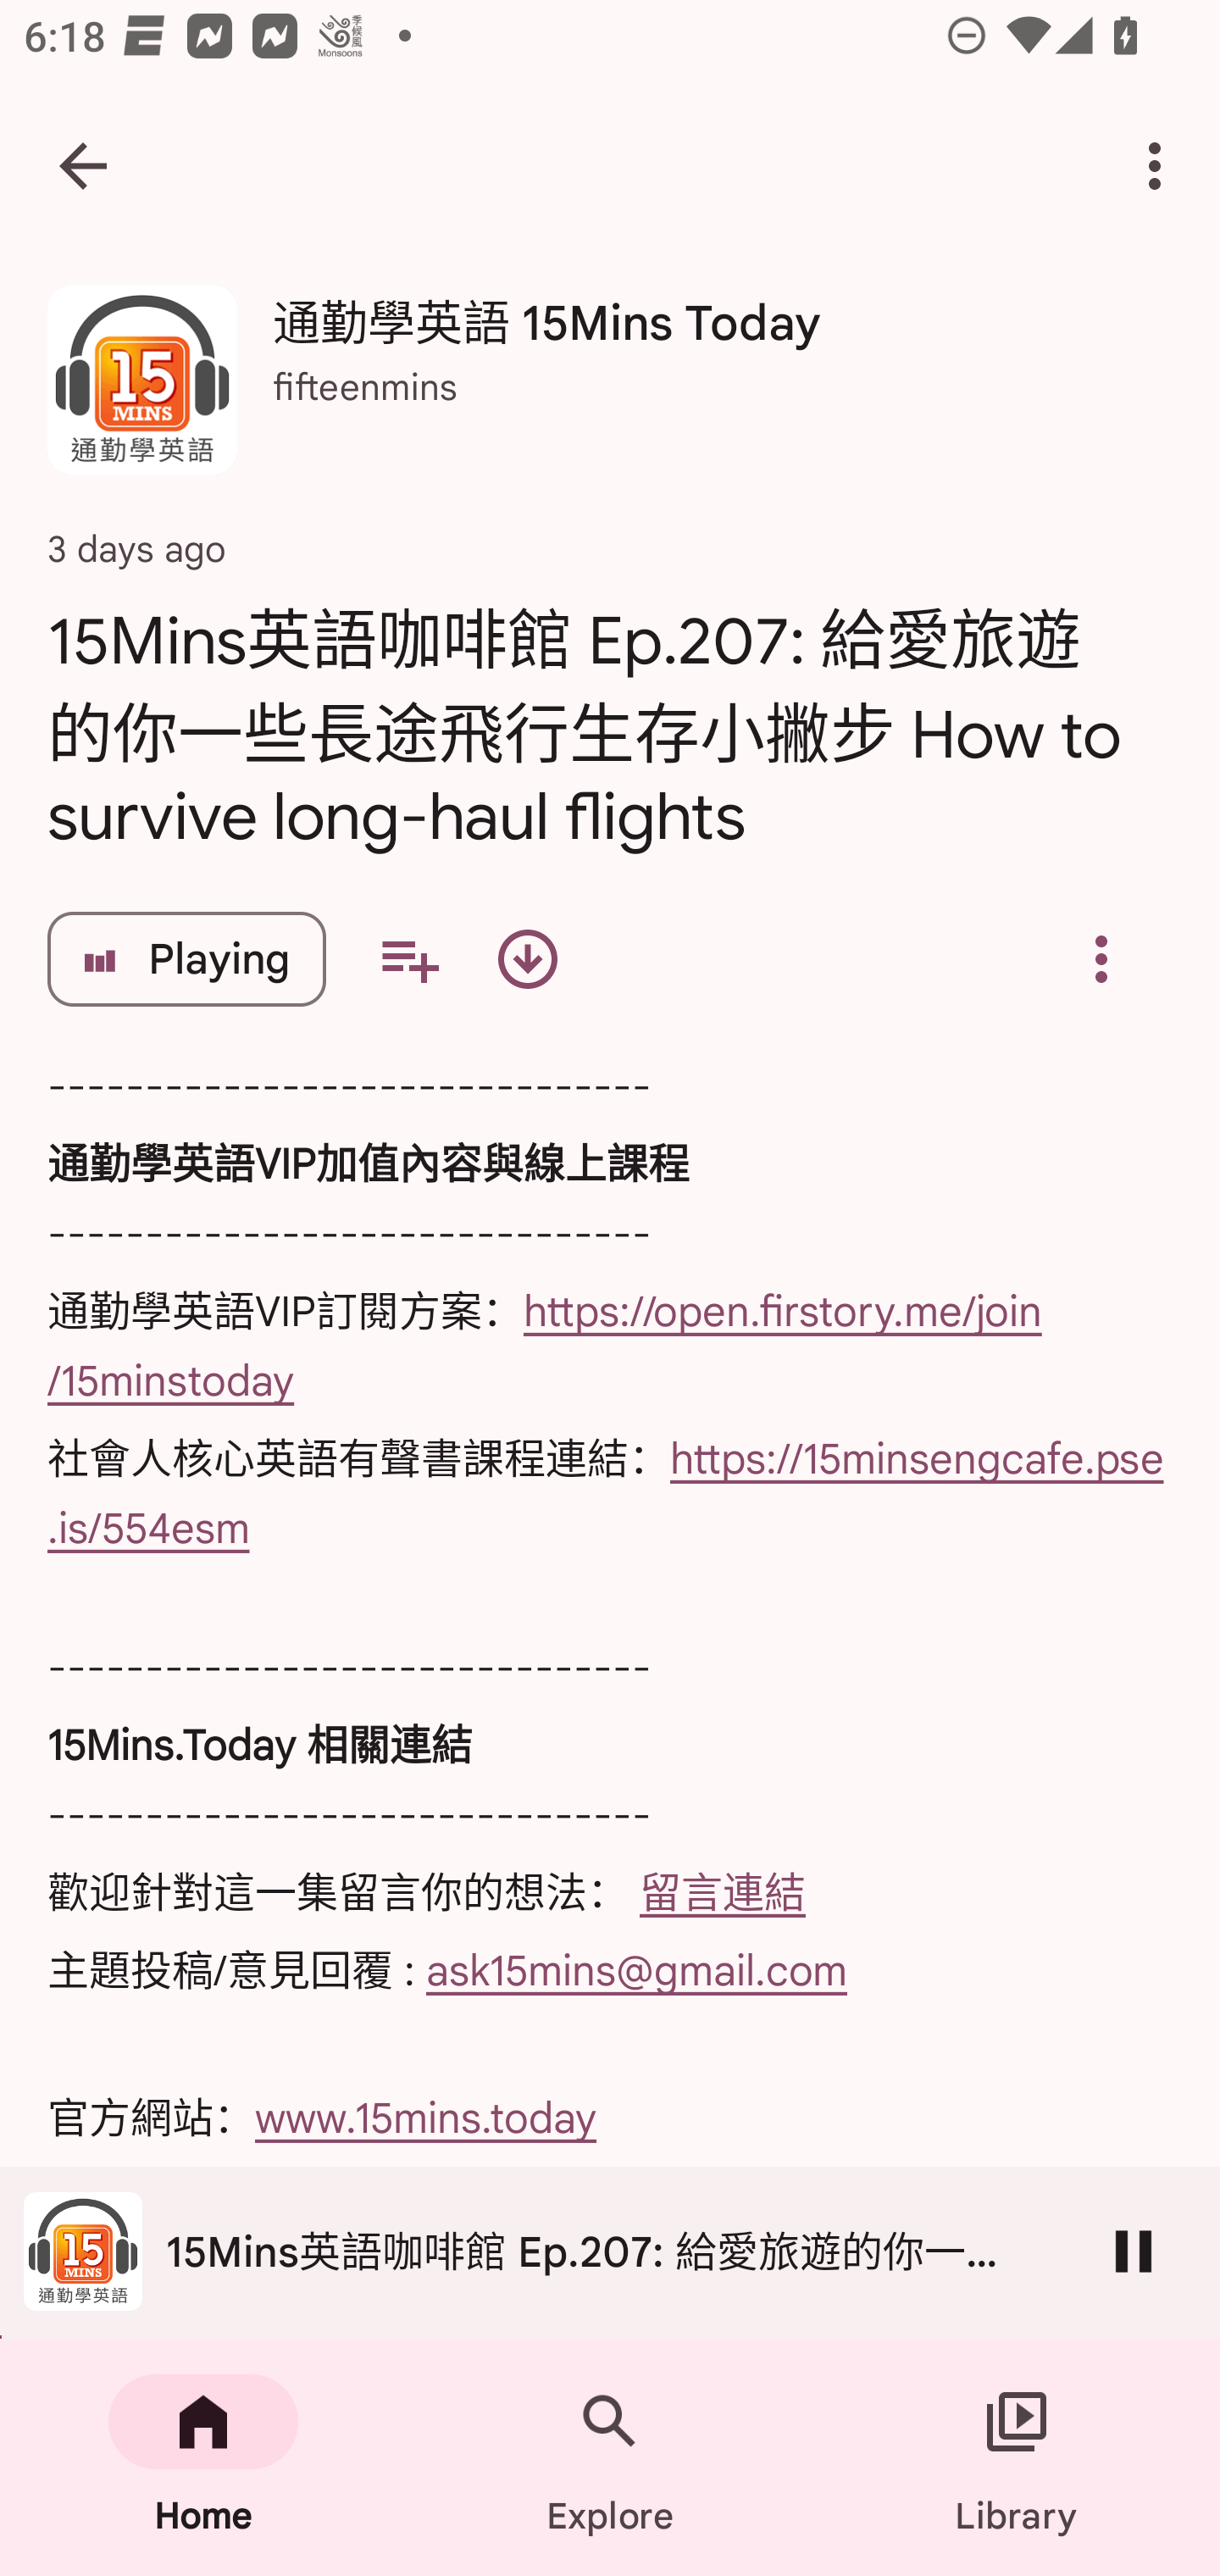 This screenshot has height=2576, width=1220. Describe the element at coordinates (83, 166) in the screenshot. I see `Navigate up` at that location.